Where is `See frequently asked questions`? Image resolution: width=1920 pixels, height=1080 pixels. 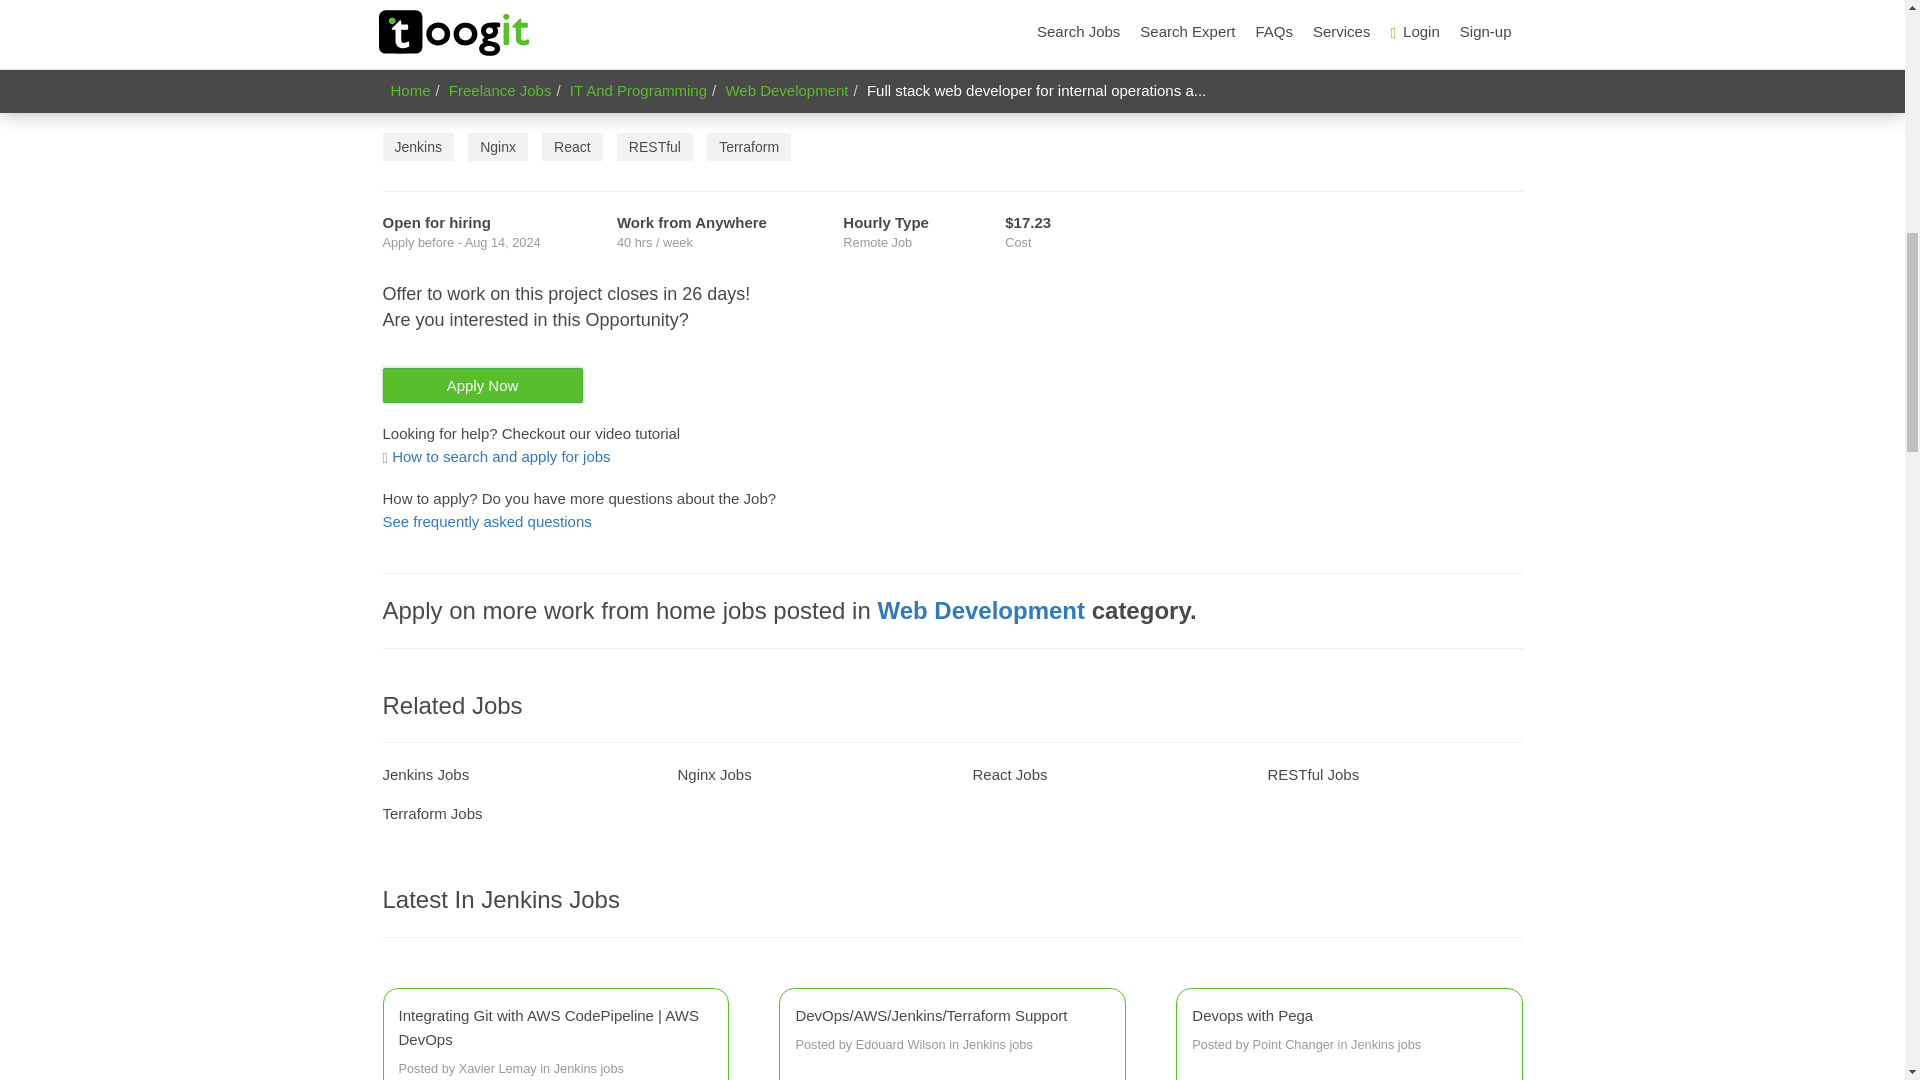 See frequently asked questions is located at coordinates (486, 522).